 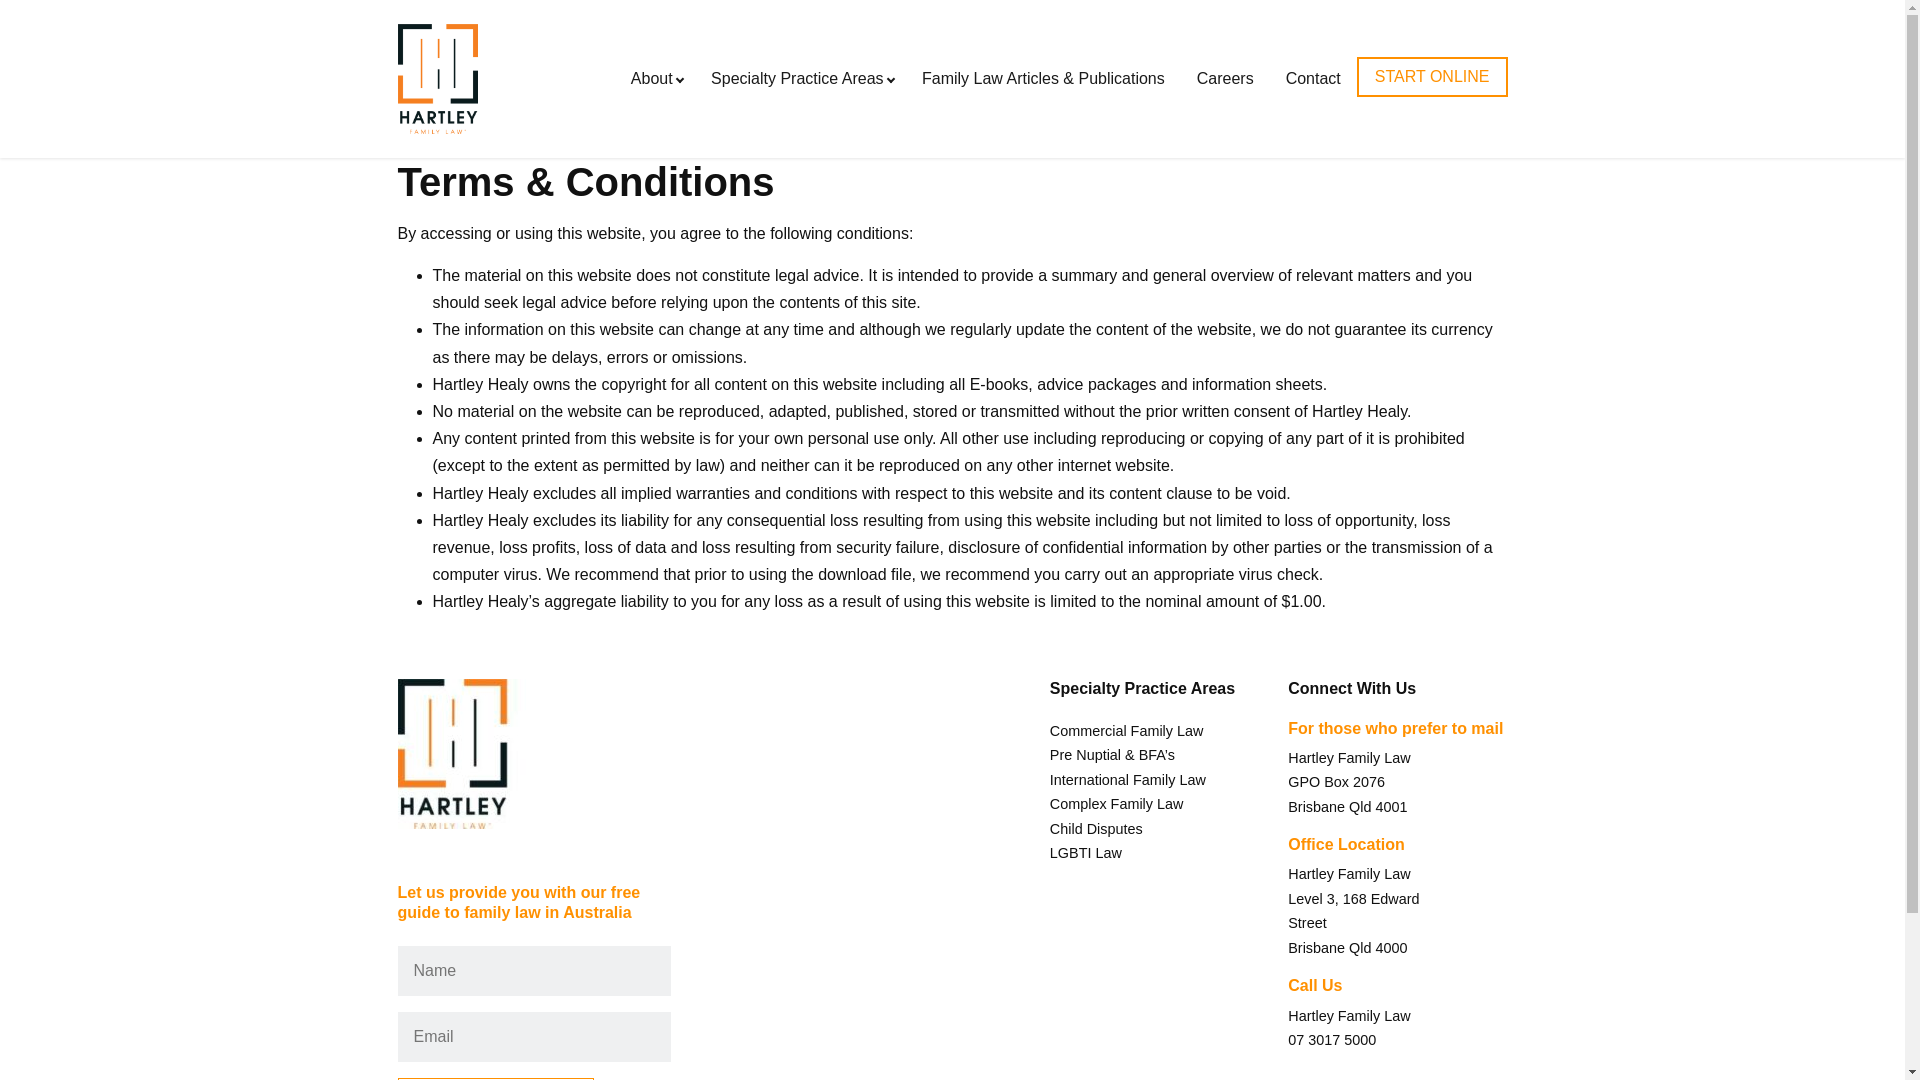 What do you see at coordinates (1096, 829) in the screenshot?
I see `Child Disputes` at bounding box center [1096, 829].